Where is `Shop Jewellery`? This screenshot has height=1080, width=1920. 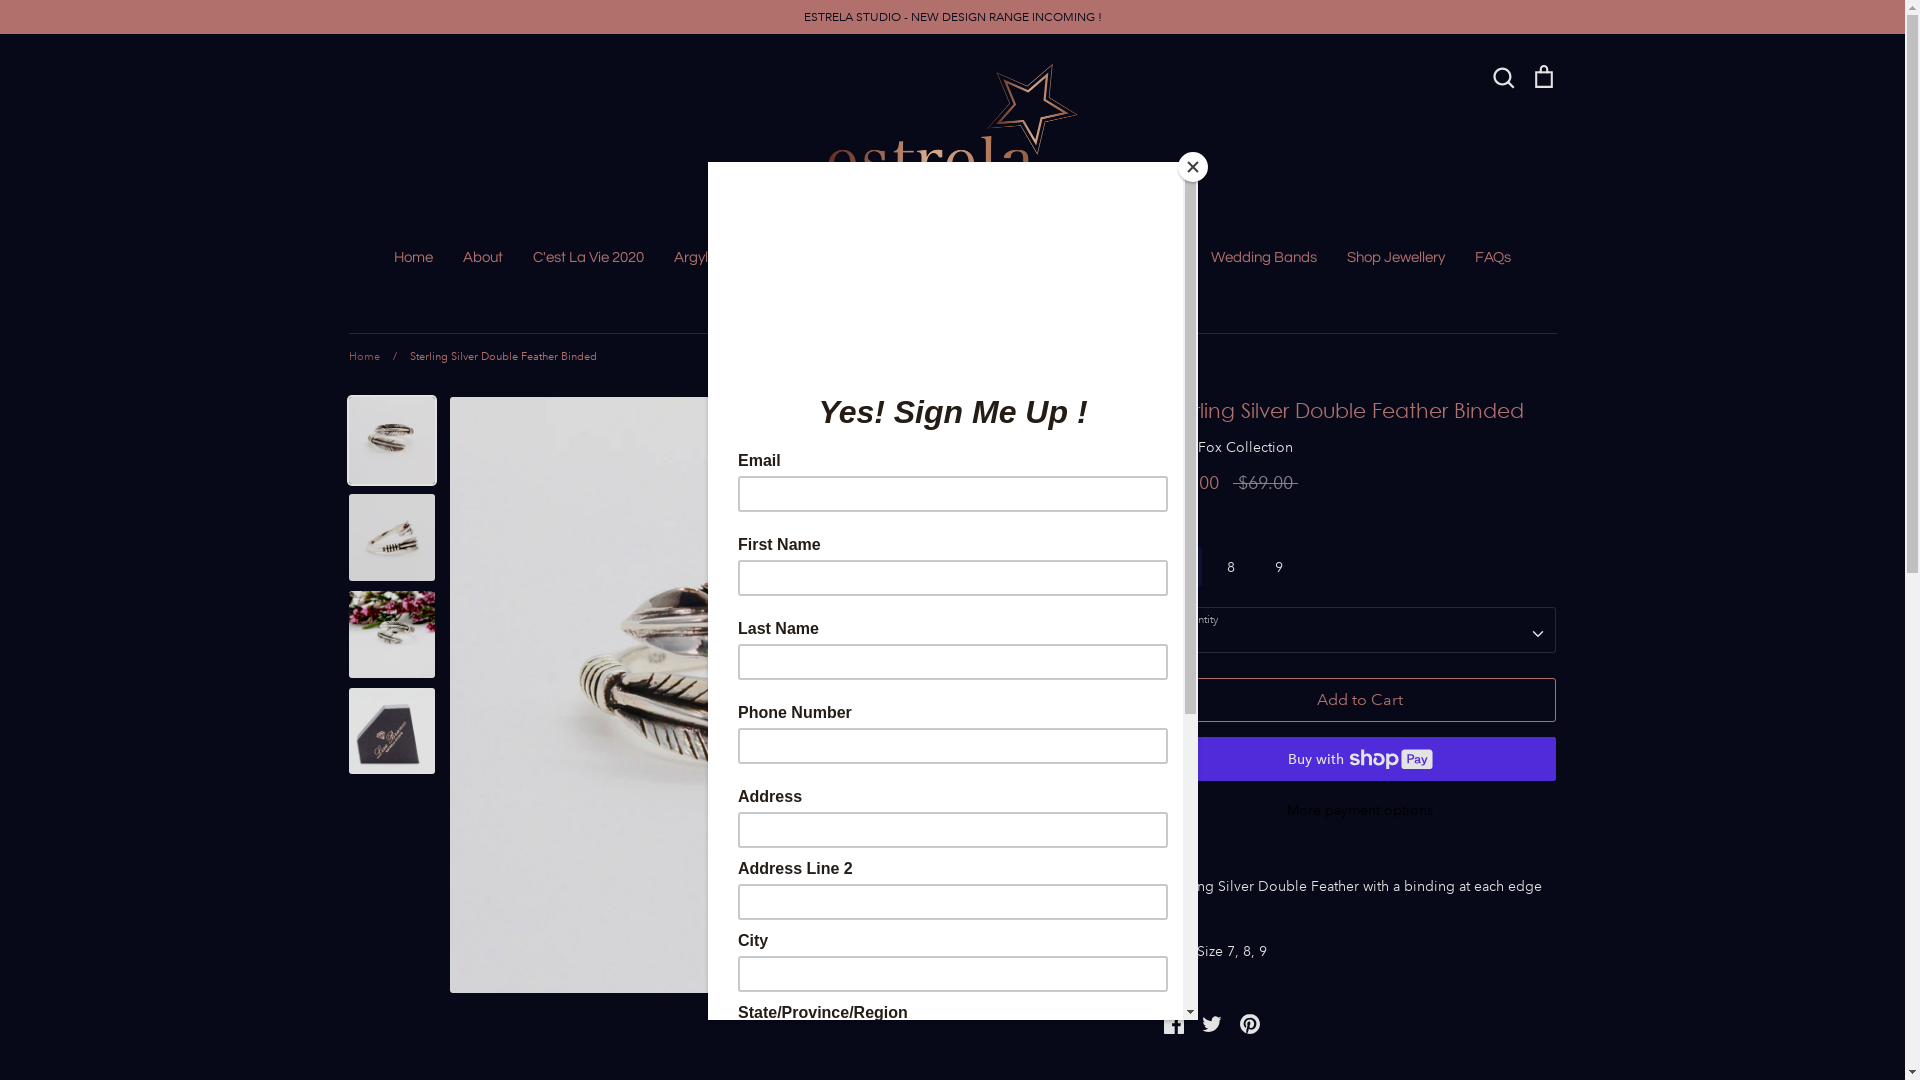
Shop Jewellery is located at coordinates (1396, 258).